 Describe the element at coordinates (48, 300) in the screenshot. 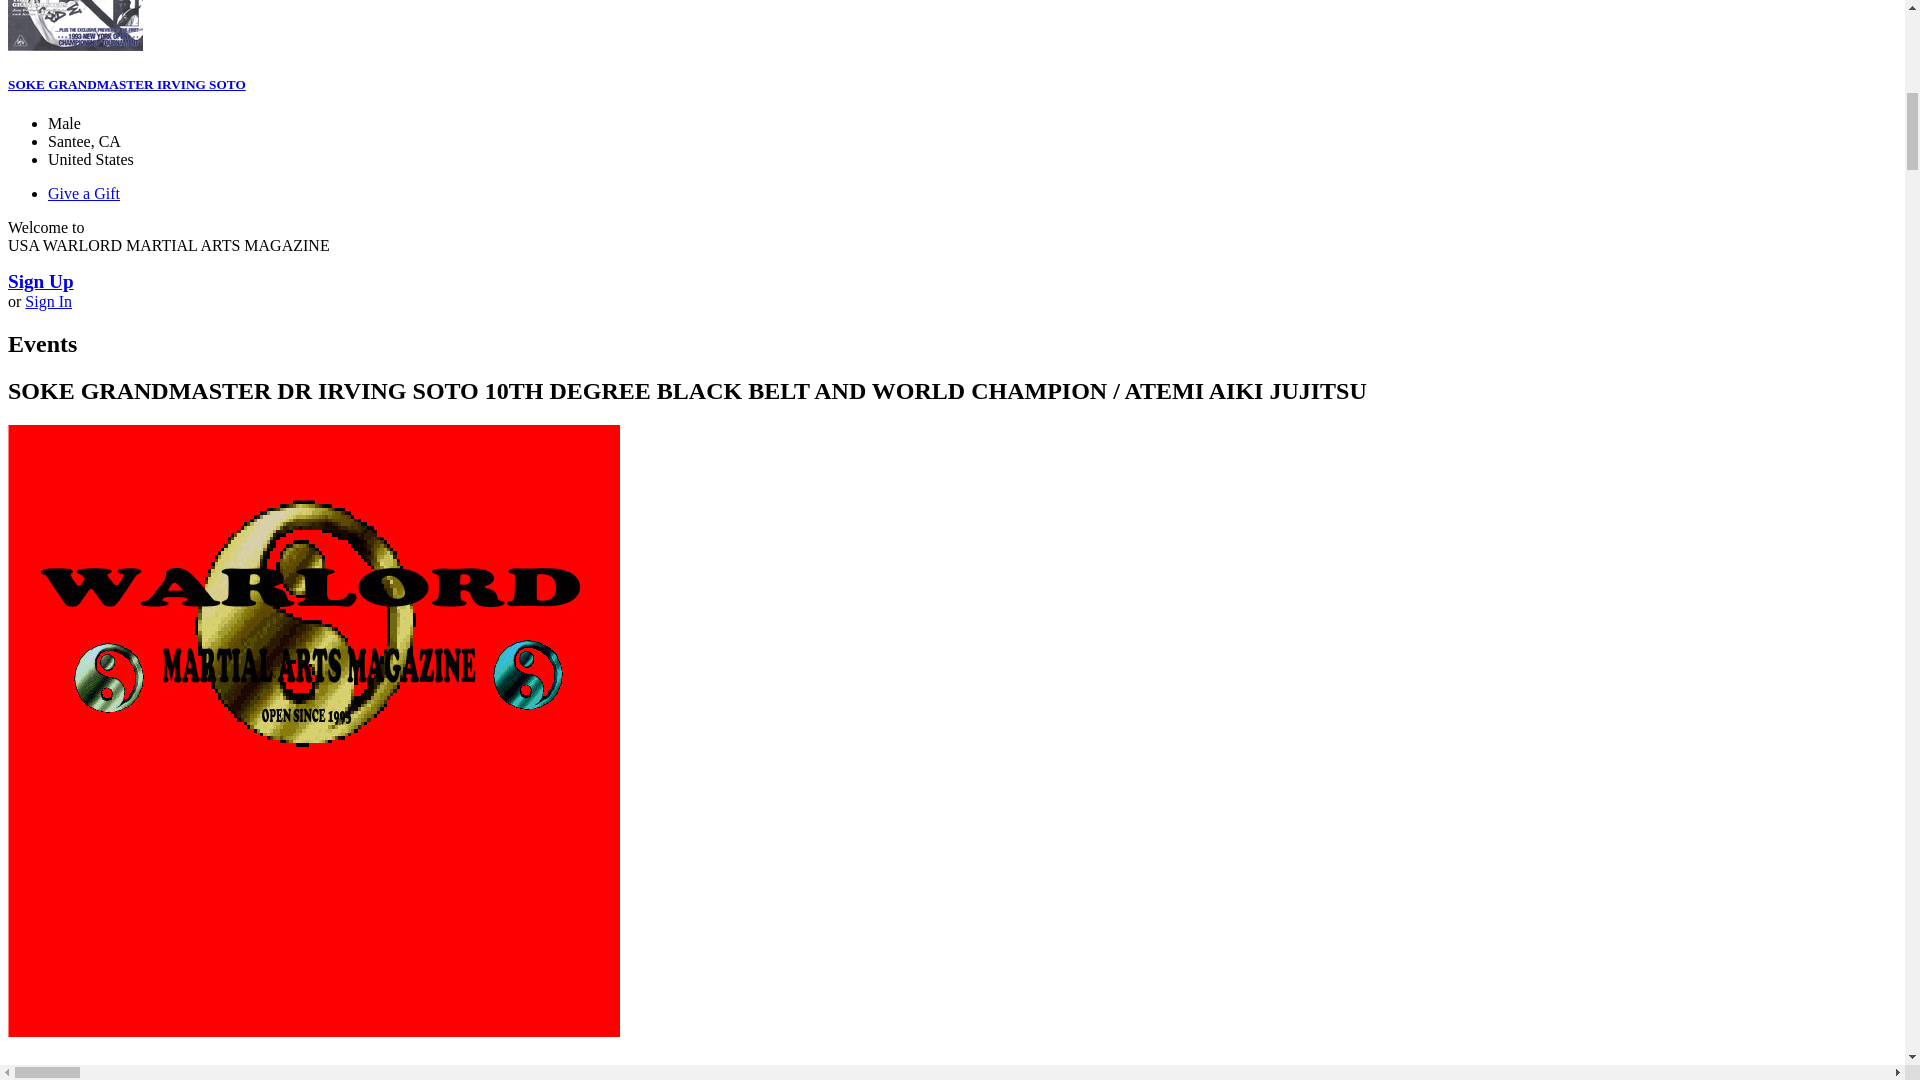

I see `Sign In` at that location.